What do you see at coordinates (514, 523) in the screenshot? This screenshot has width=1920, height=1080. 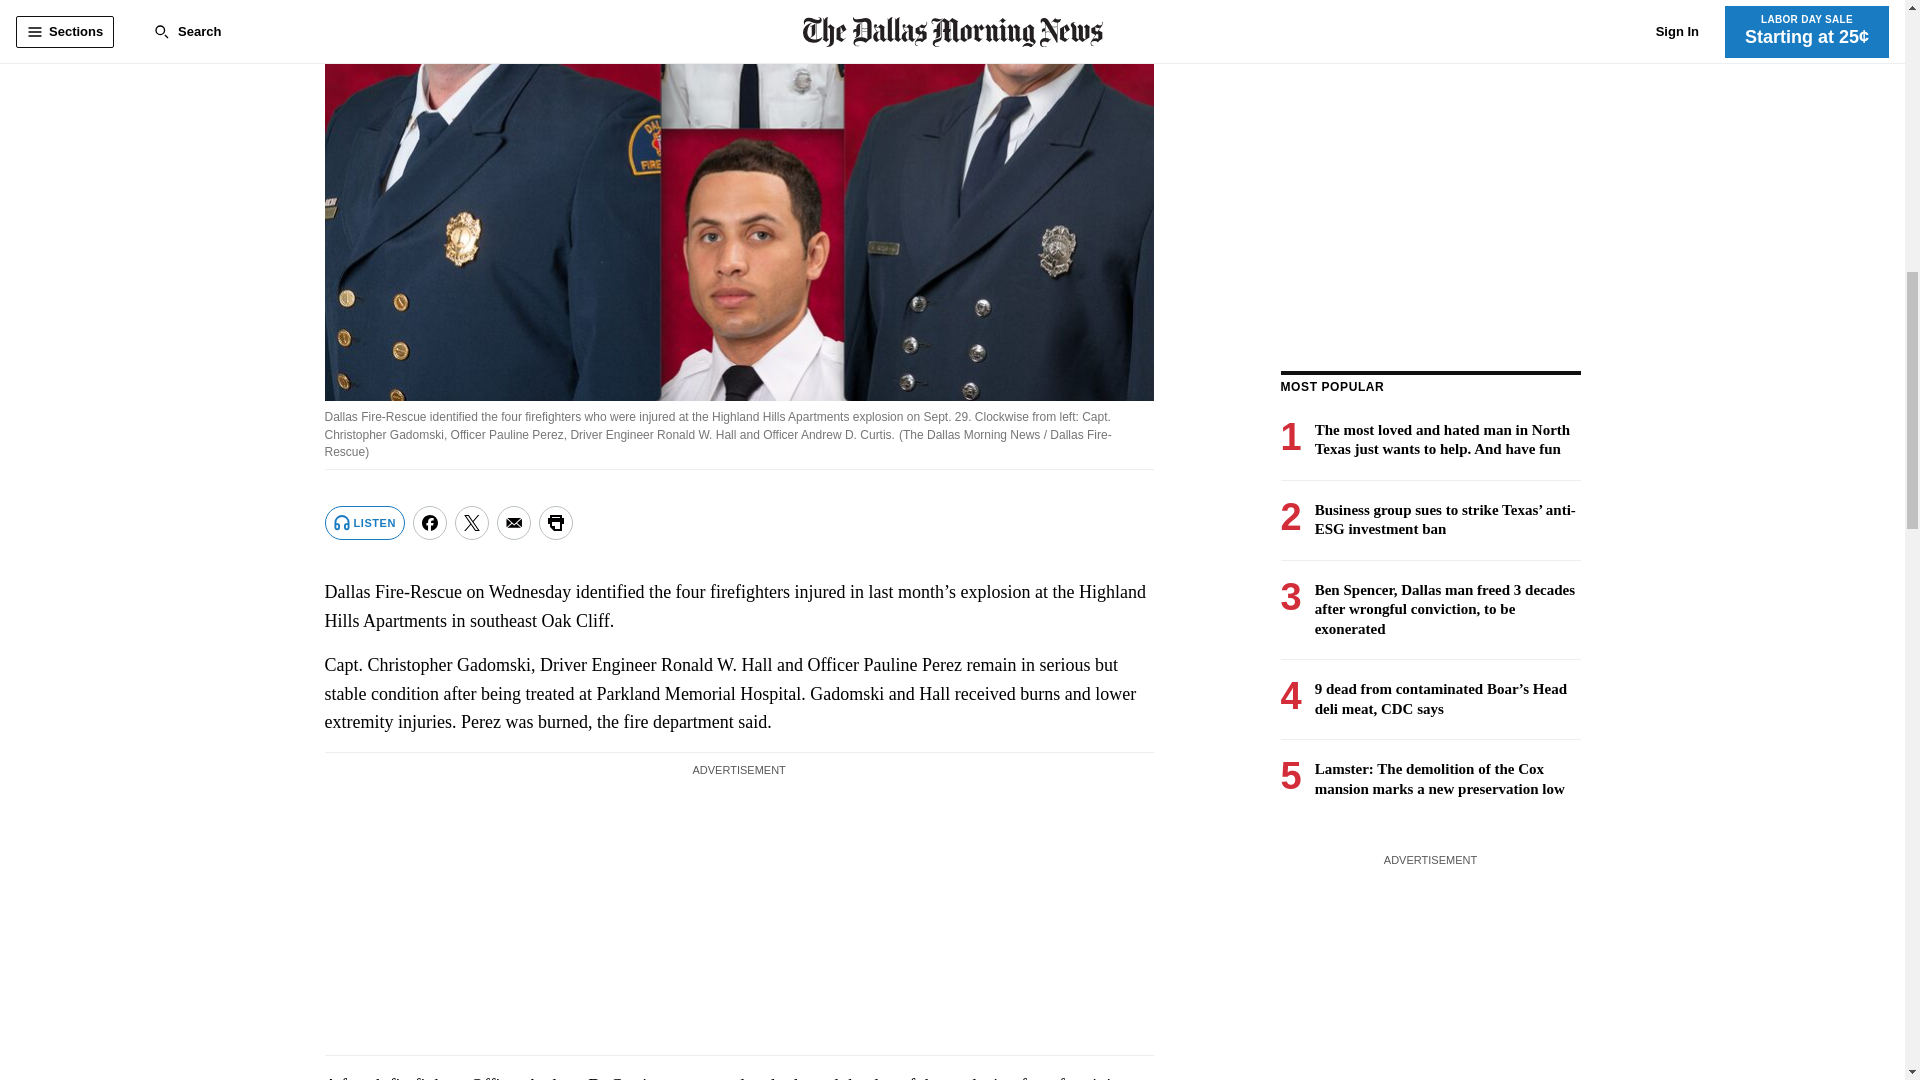 I see `Share via Email` at bounding box center [514, 523].